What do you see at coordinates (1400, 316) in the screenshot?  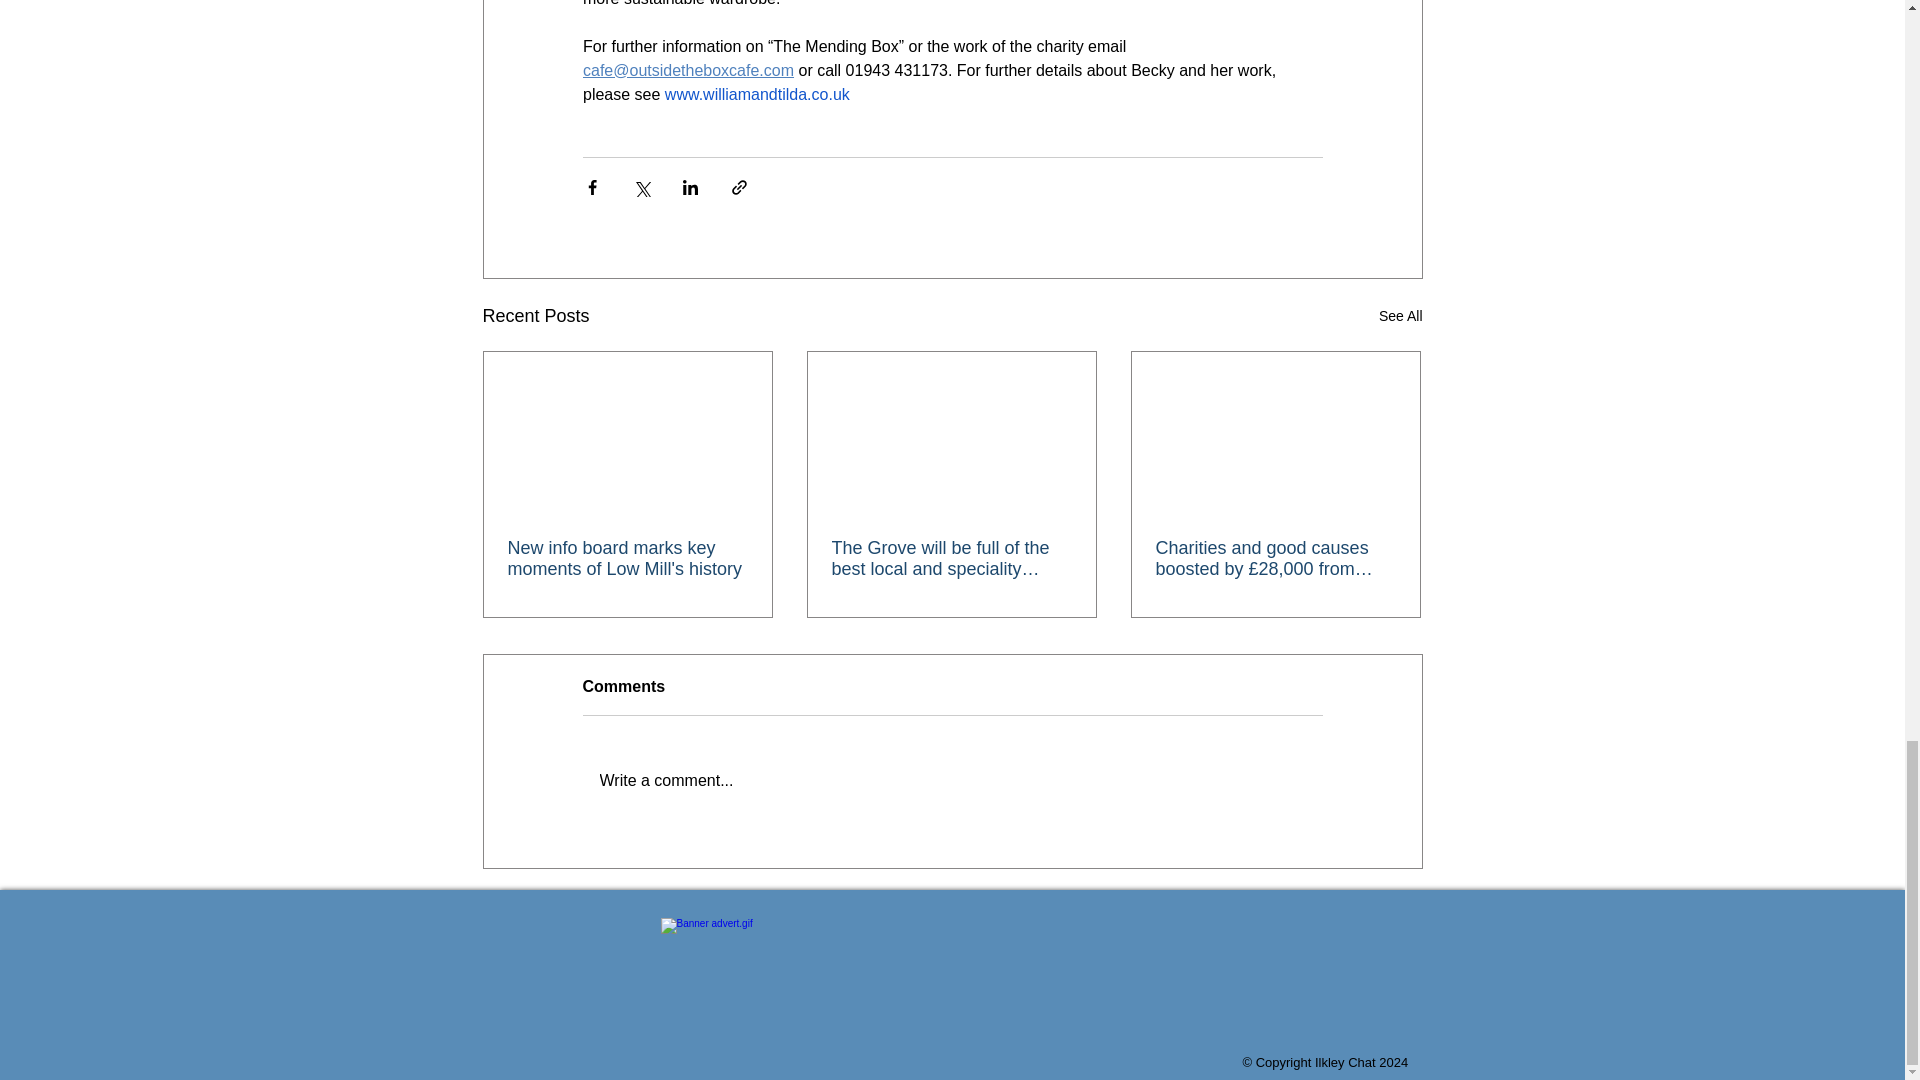 I see `See All` at bounding box center [1400, 316].